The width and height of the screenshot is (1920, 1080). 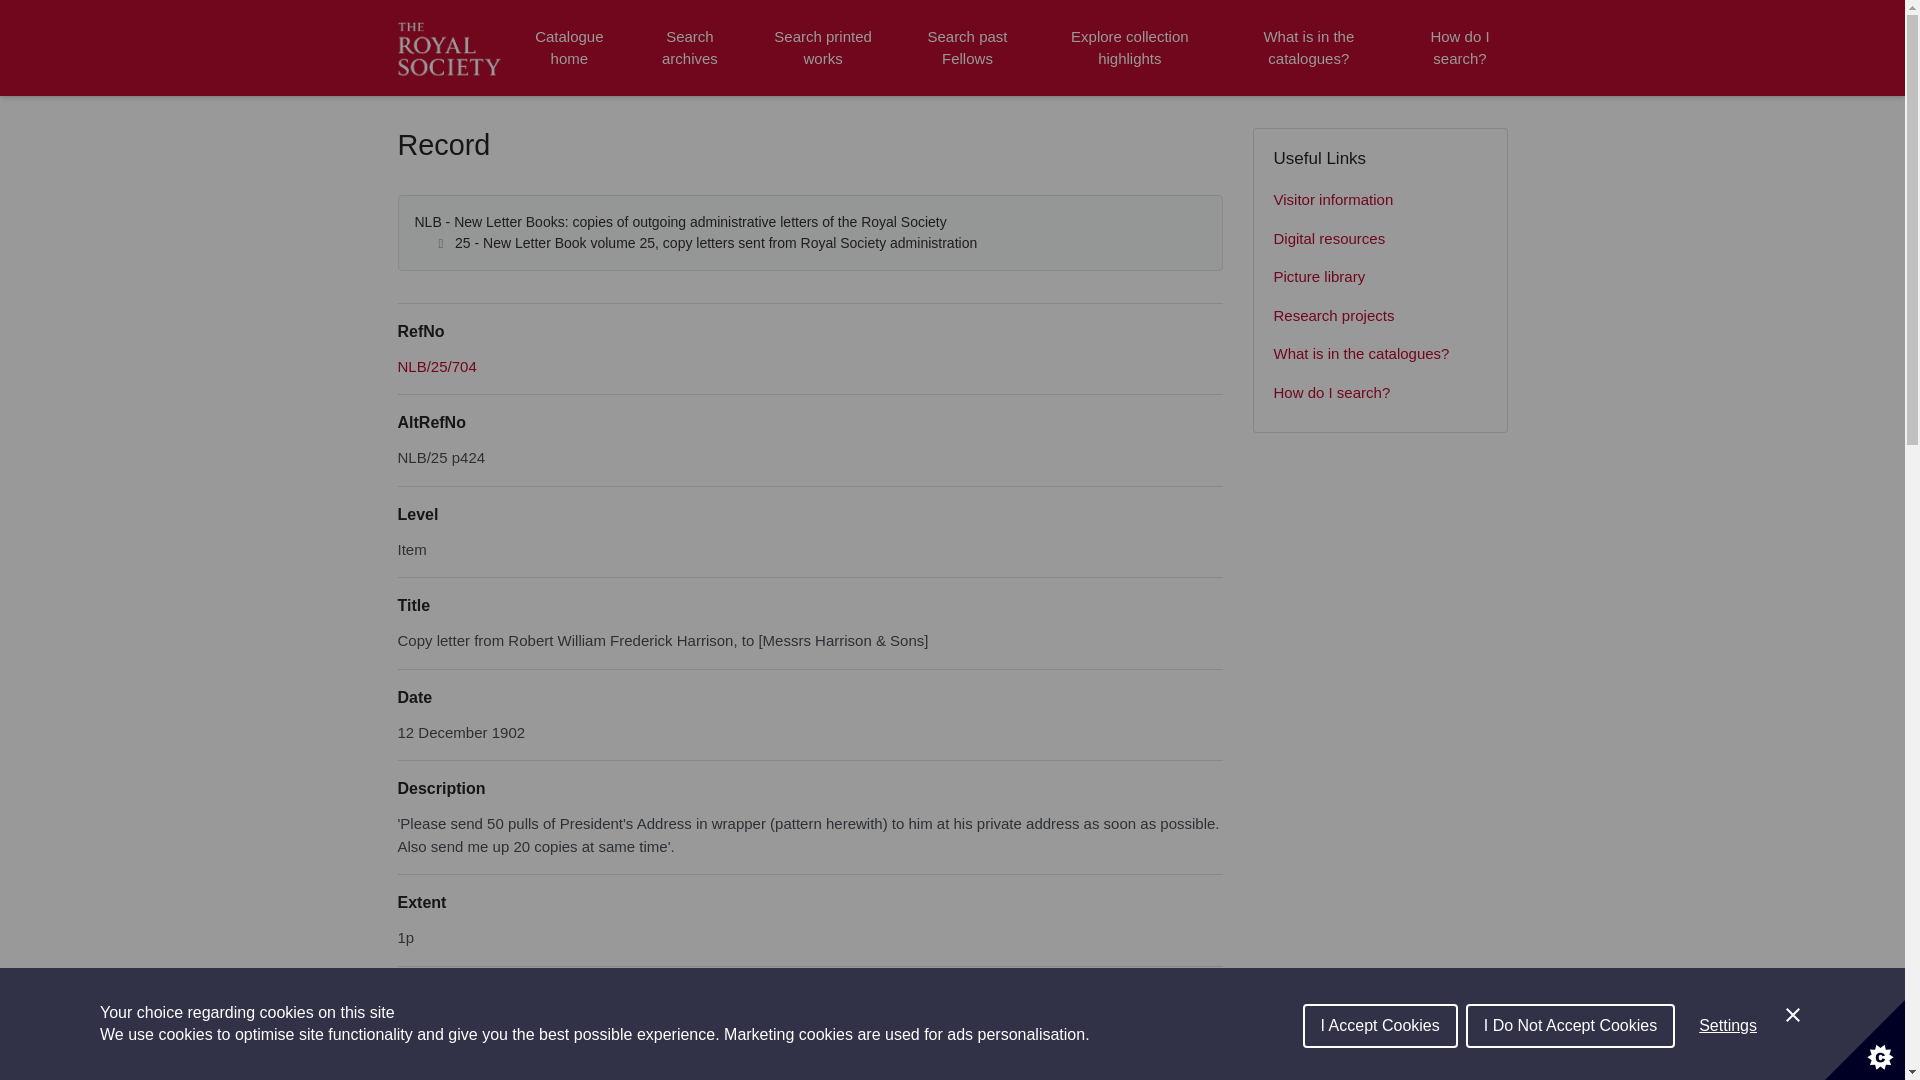 What do you see at coordinates (824, 48) in the screenshot?
I see `Search printed works` at bounding box center [824, 48].